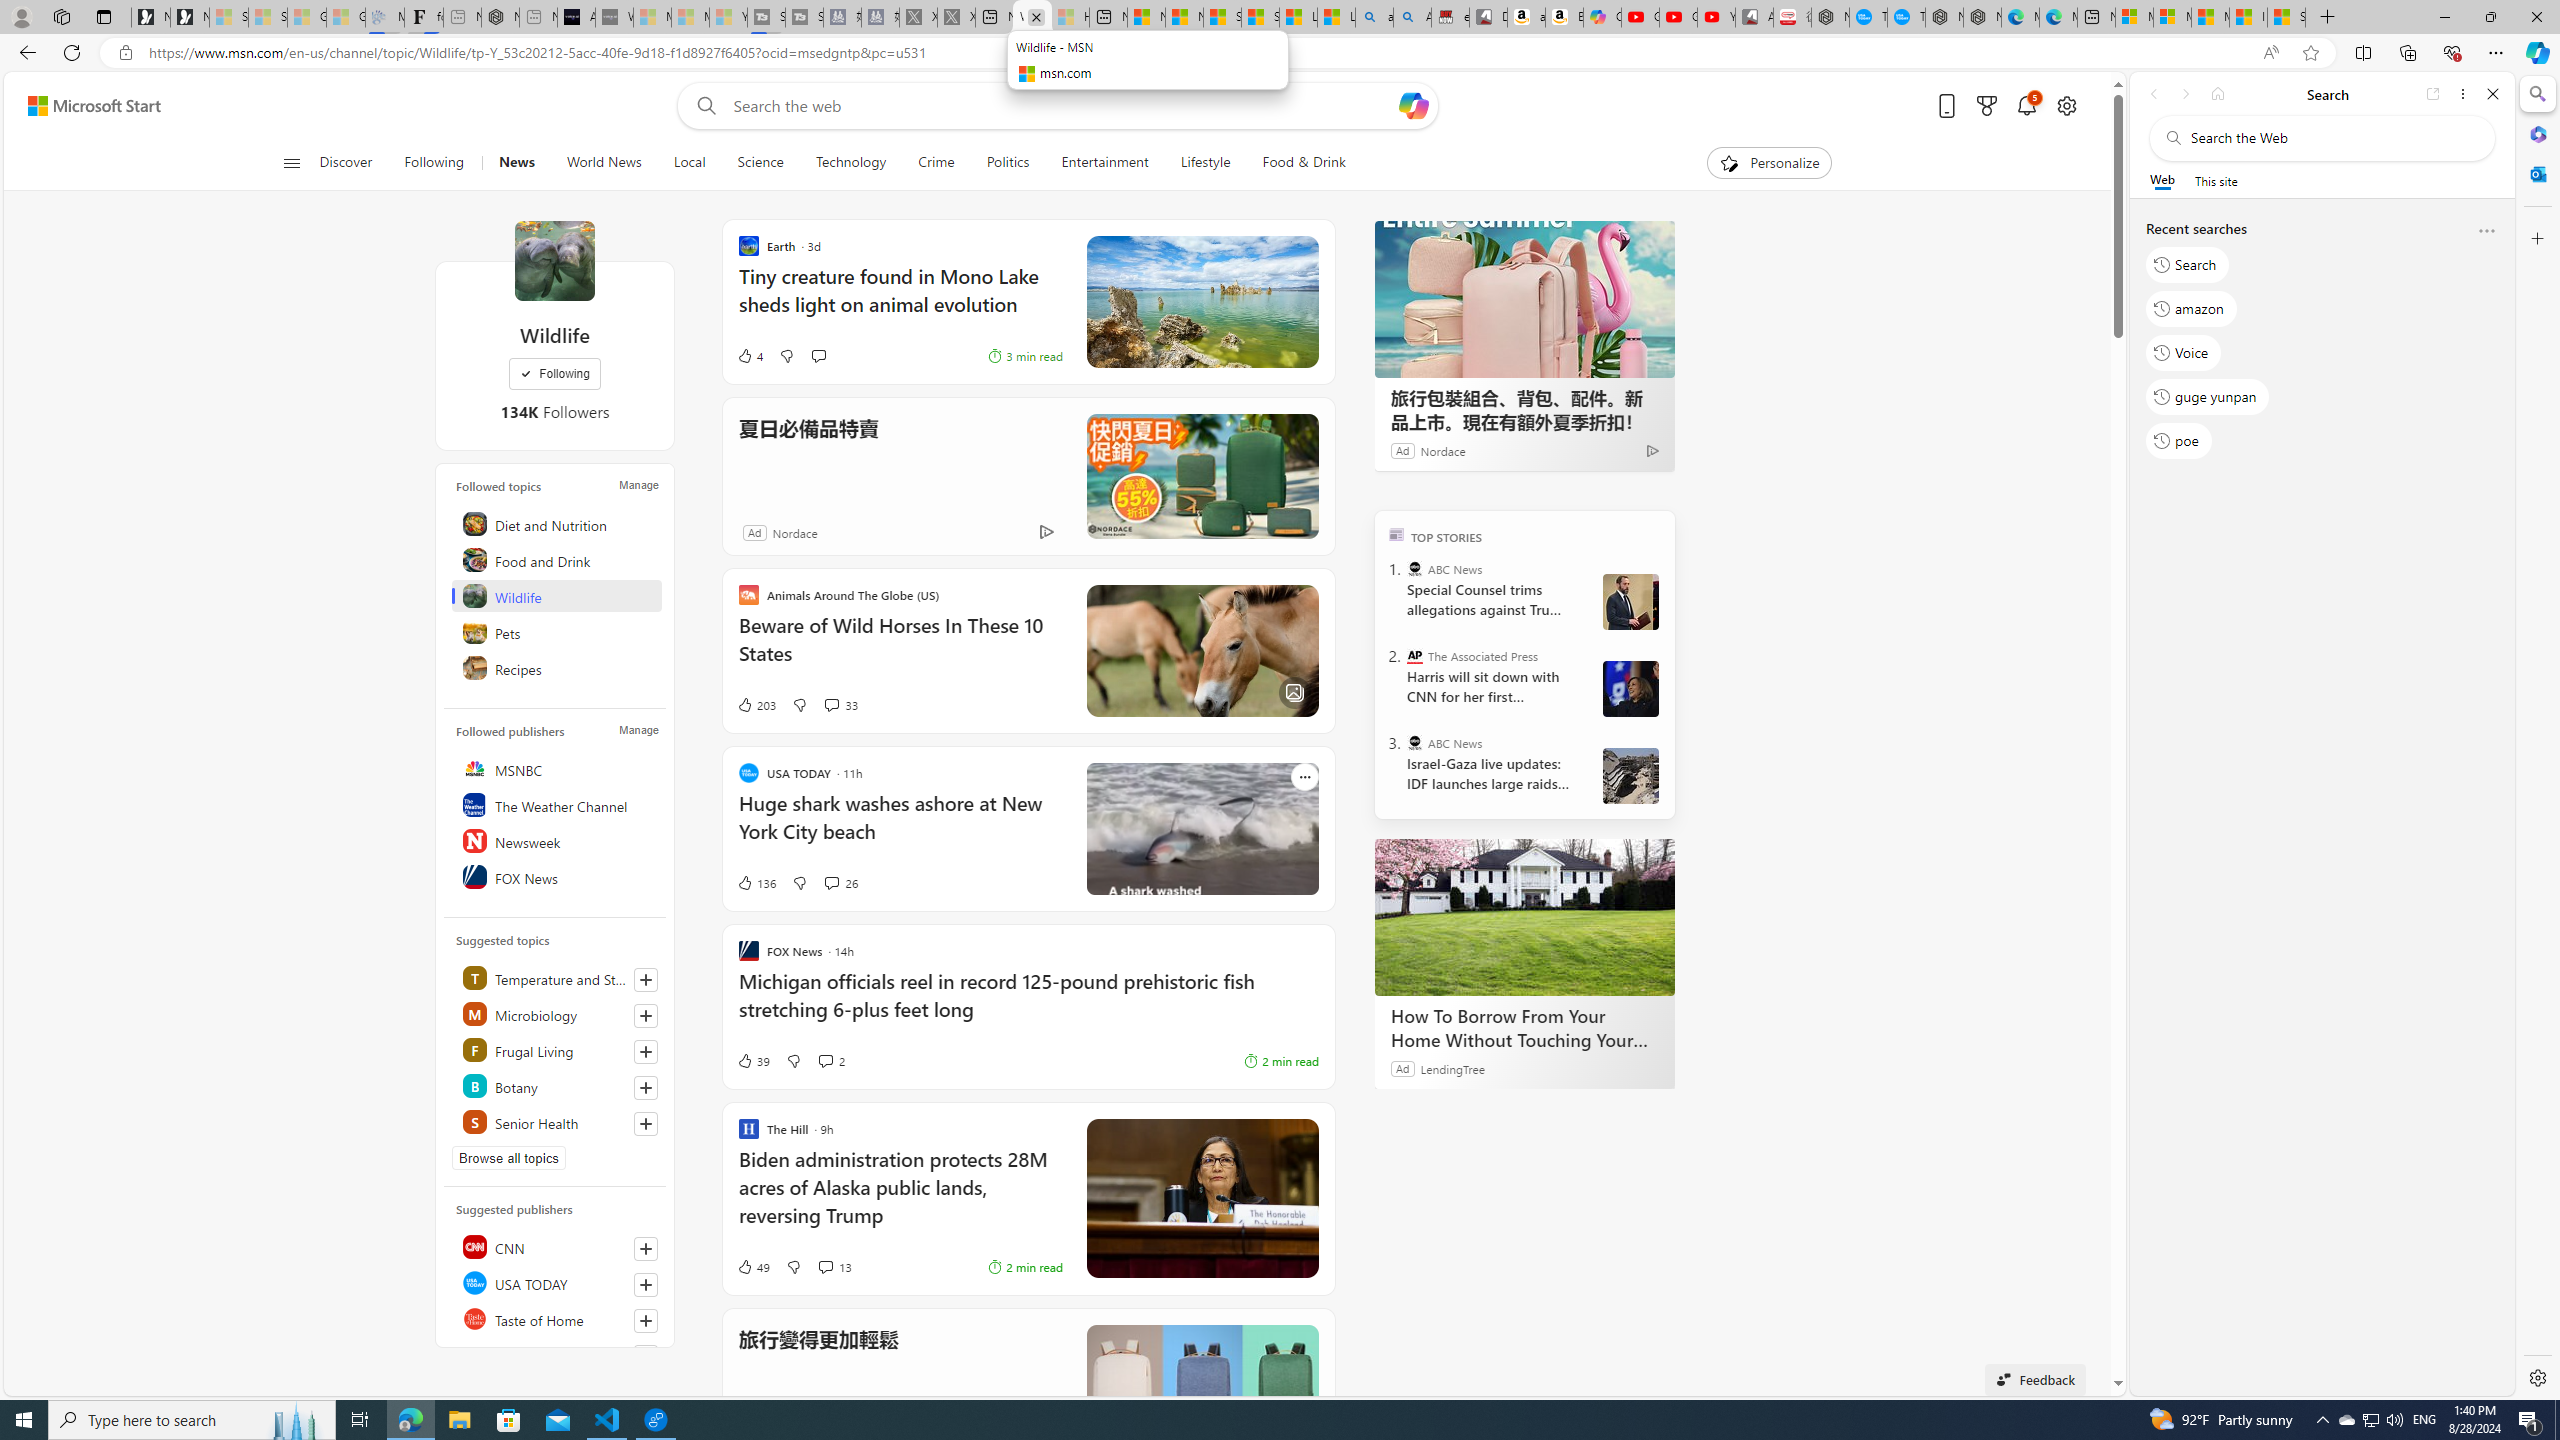 The height and width of the screenshot is (1440, 2560). I want to click on Side bar, so click(2538, 736).